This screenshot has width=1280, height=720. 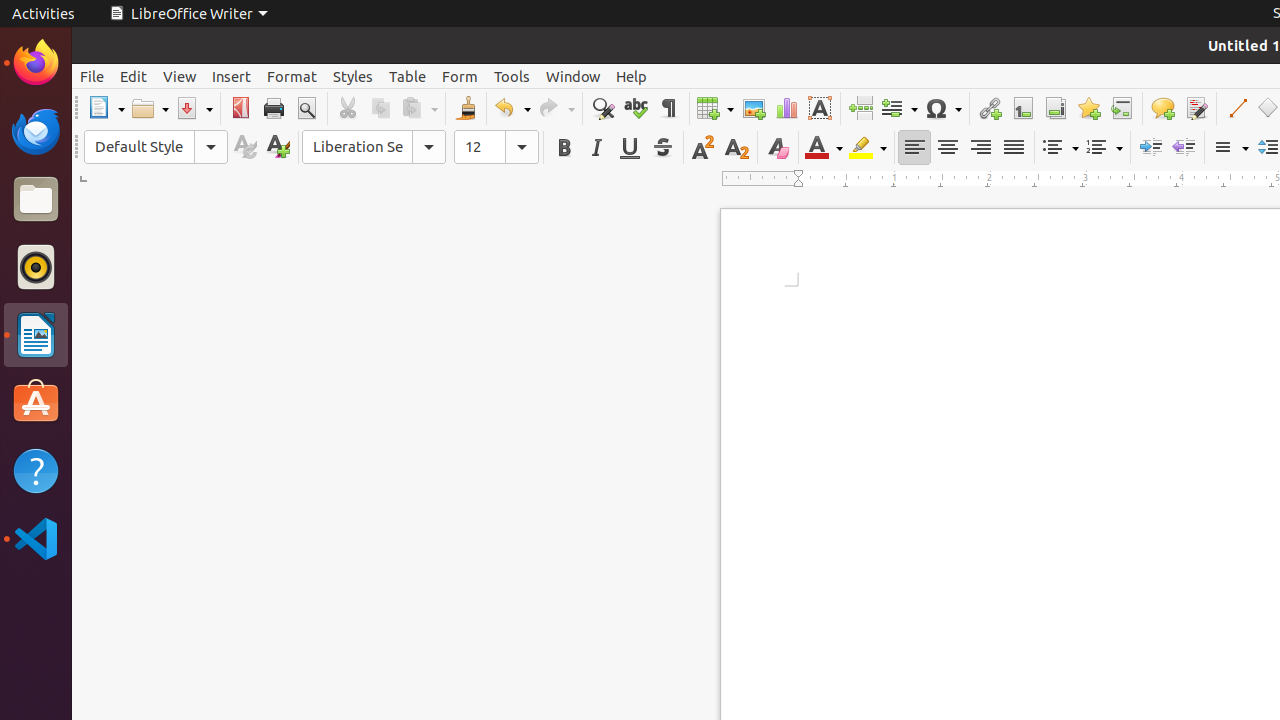 I want to click on Cross-reference, so click(x=1122, y=108).